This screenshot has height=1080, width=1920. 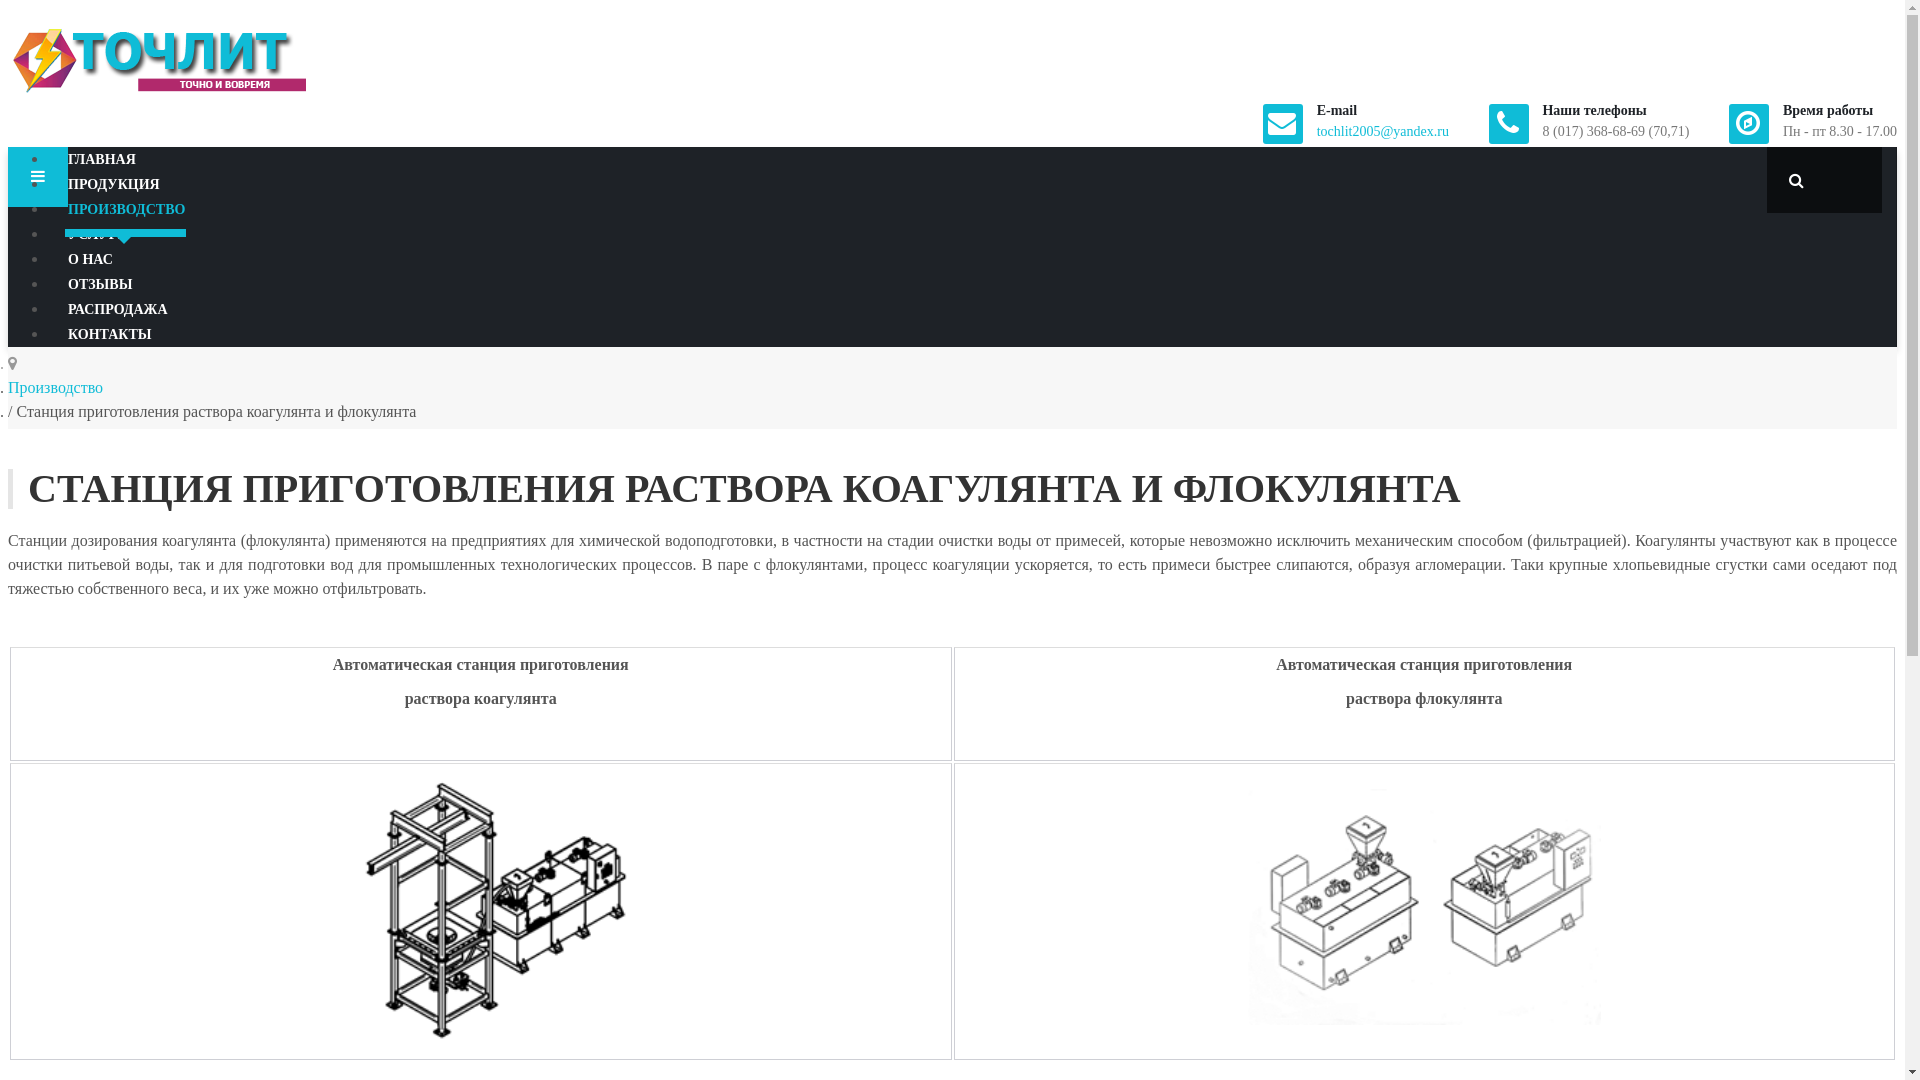 I want to click on Tochlit.by, so click(x=158, y=60).